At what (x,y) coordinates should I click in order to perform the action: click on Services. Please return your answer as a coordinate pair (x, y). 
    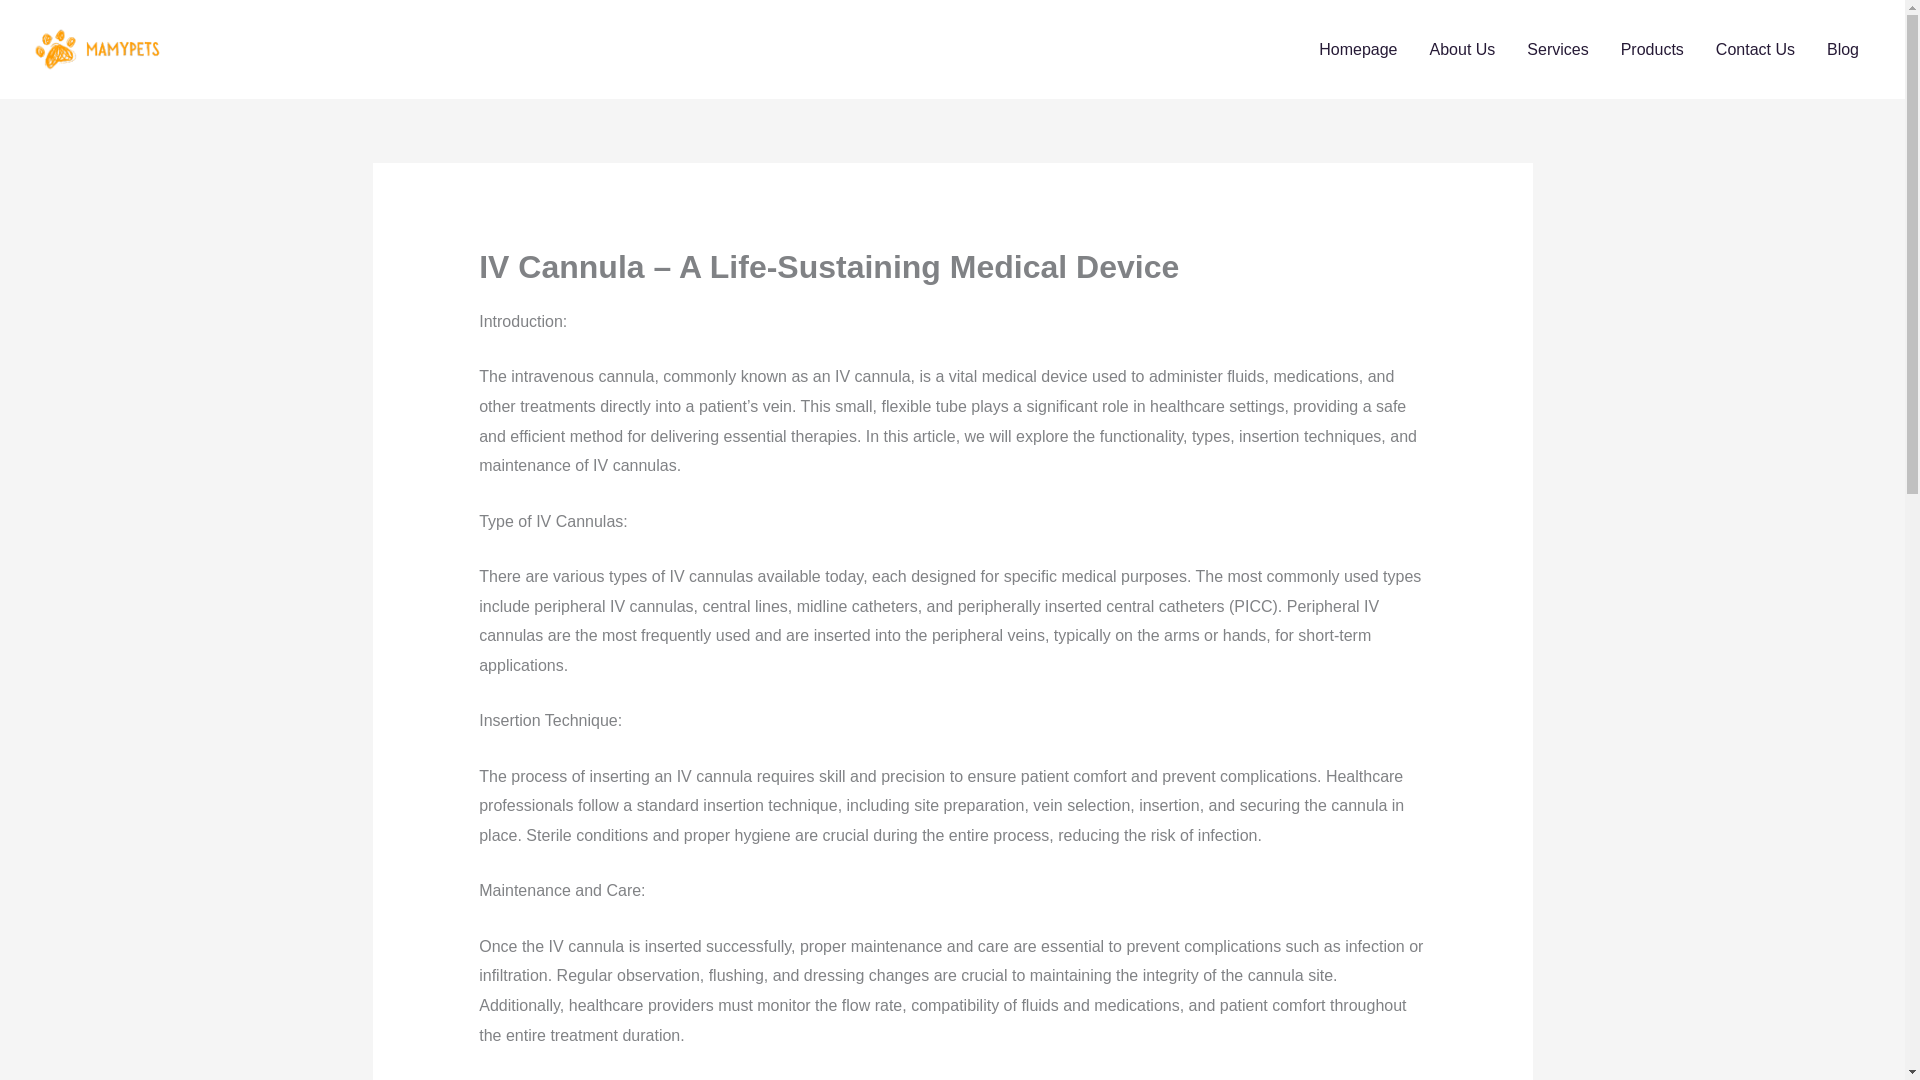
    Looking at the image, I should click on (1557, 49).